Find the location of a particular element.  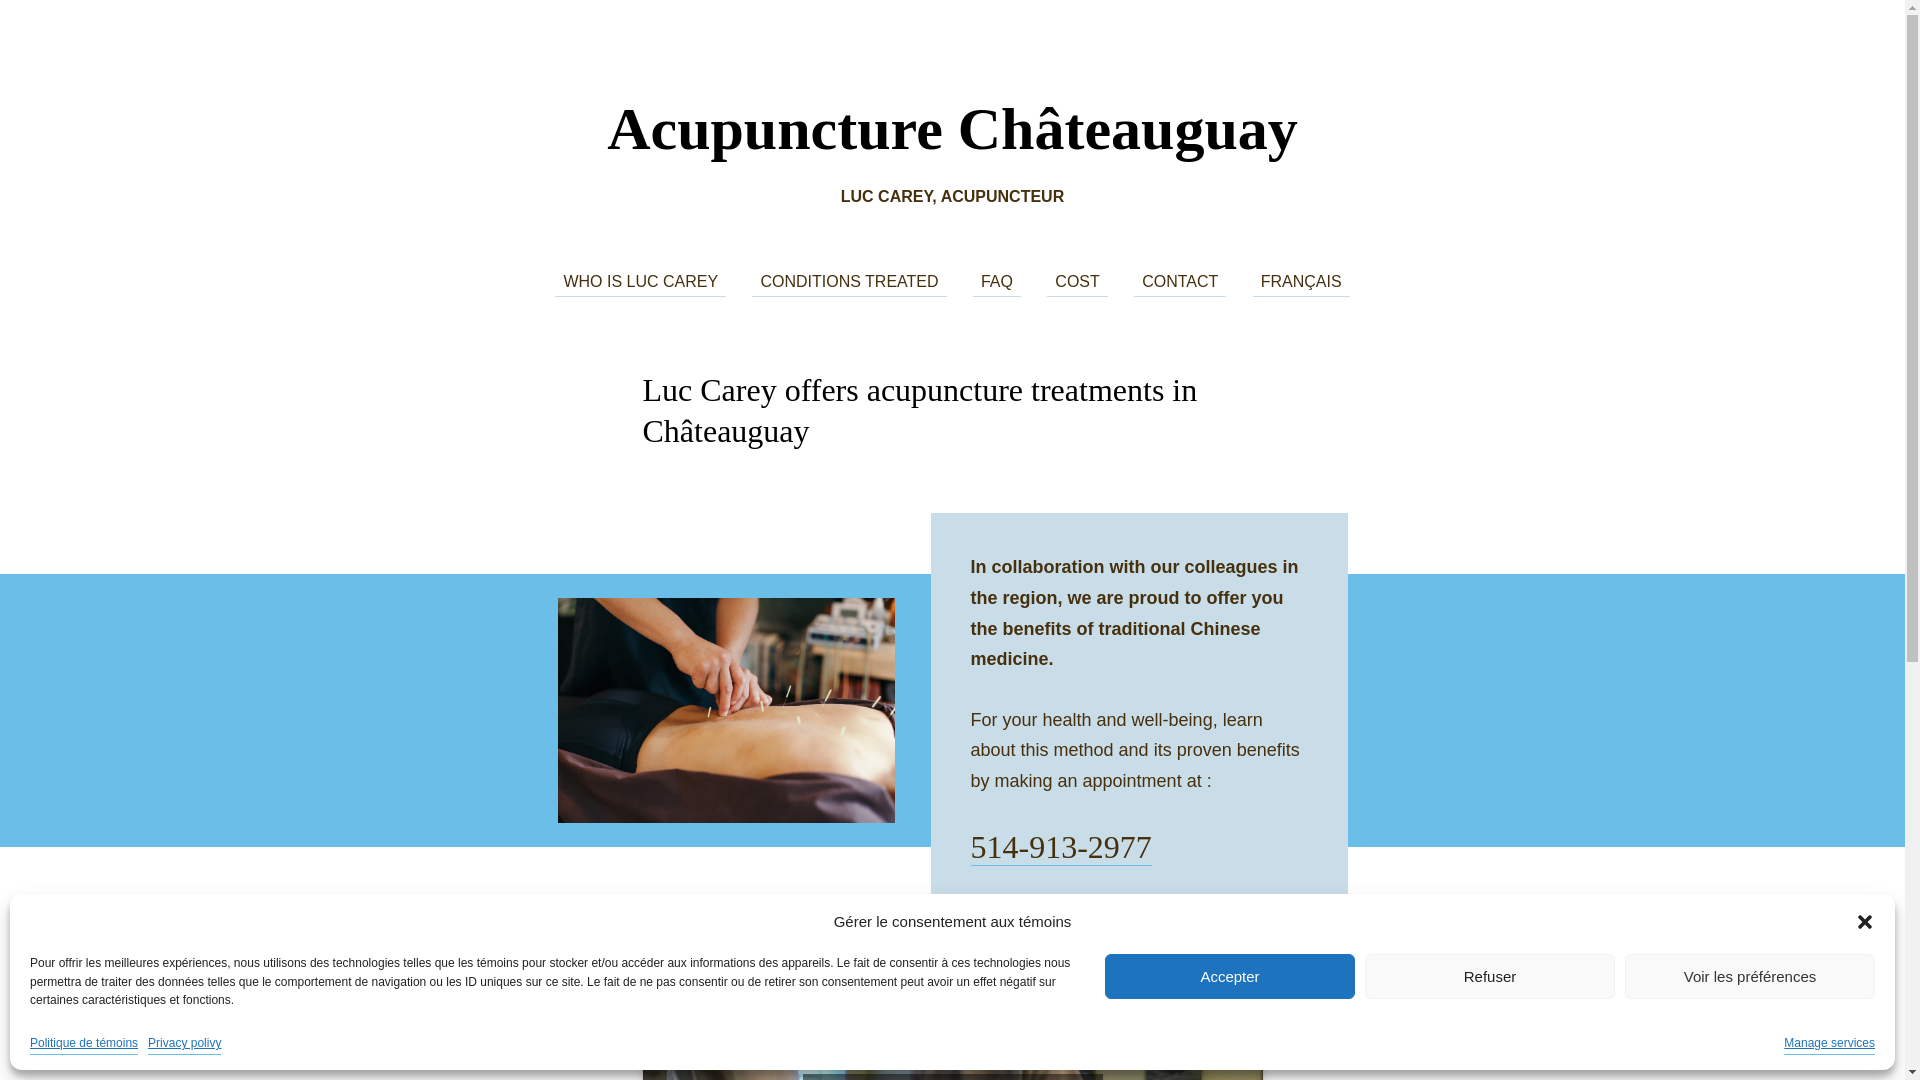

Accepter is located at coordinates (1230, 978).